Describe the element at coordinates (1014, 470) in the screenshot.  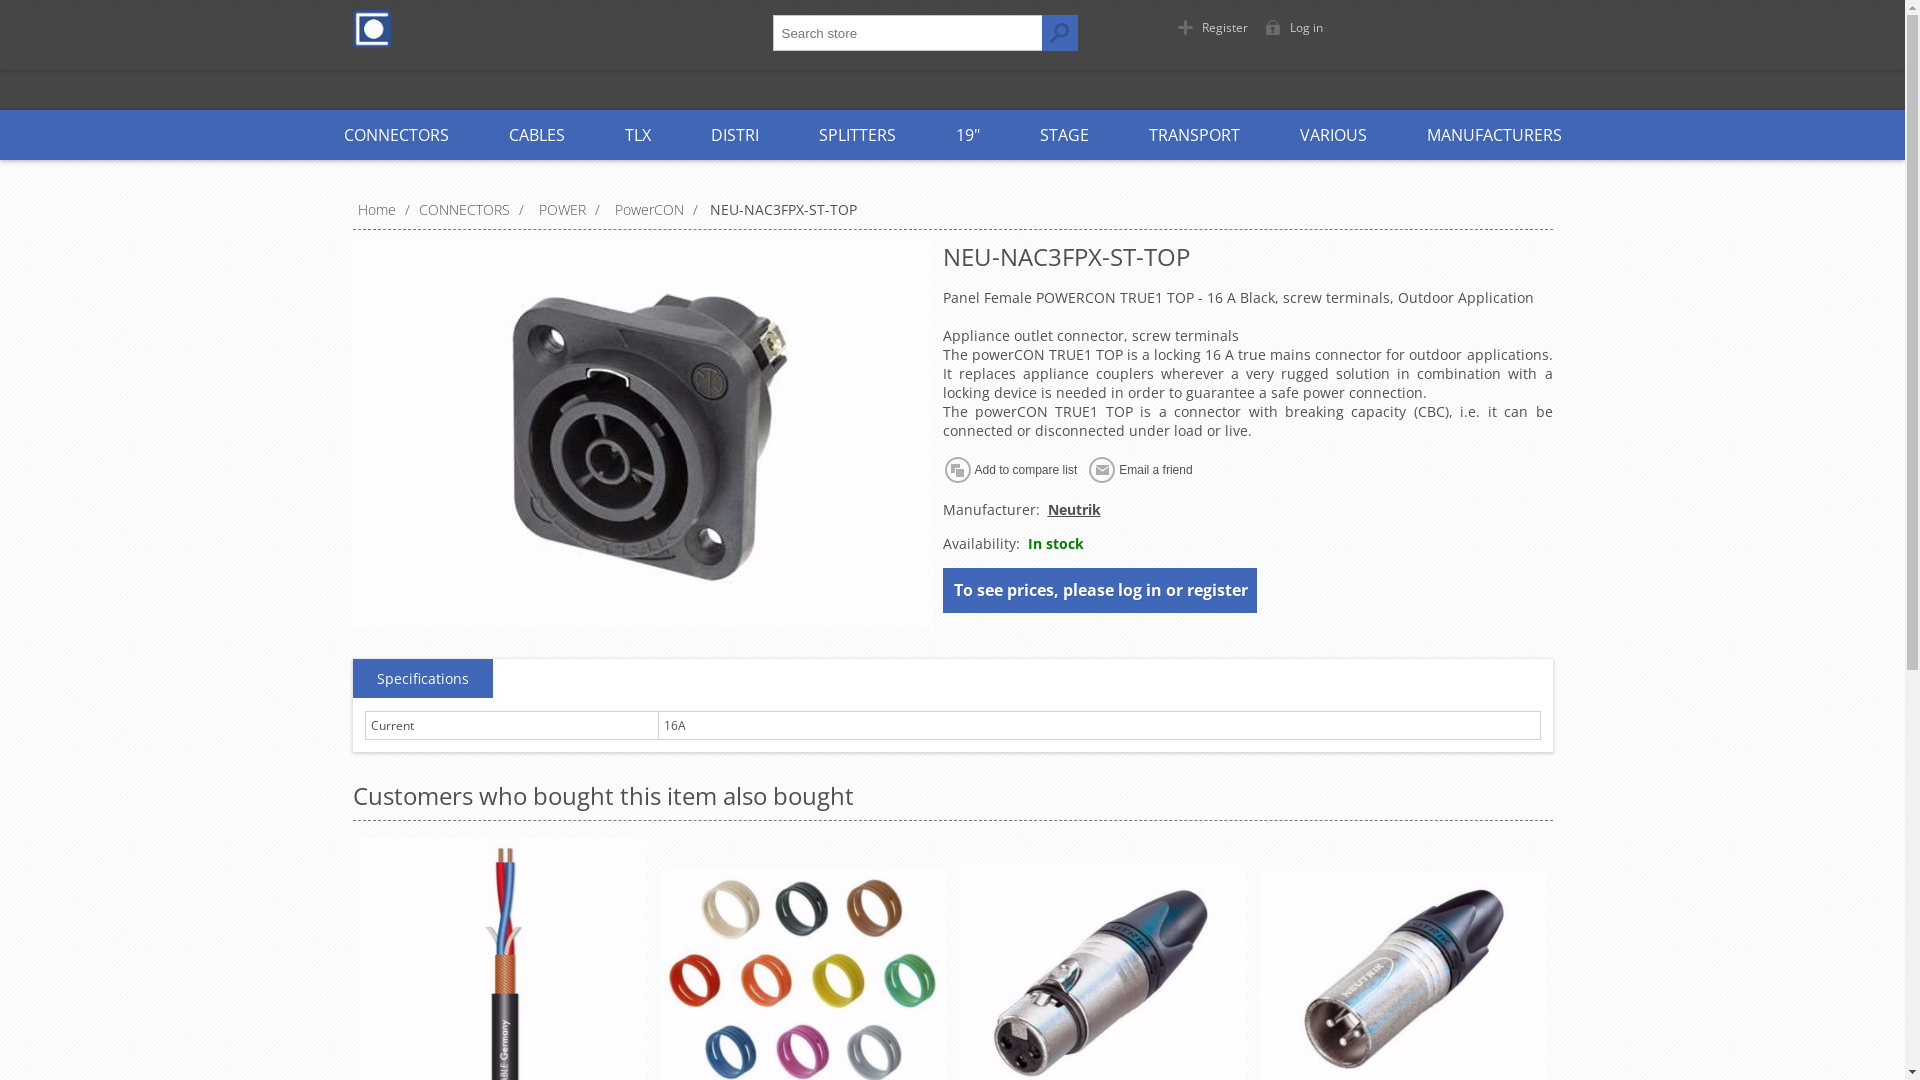
I see `Add to compare list` at that location.